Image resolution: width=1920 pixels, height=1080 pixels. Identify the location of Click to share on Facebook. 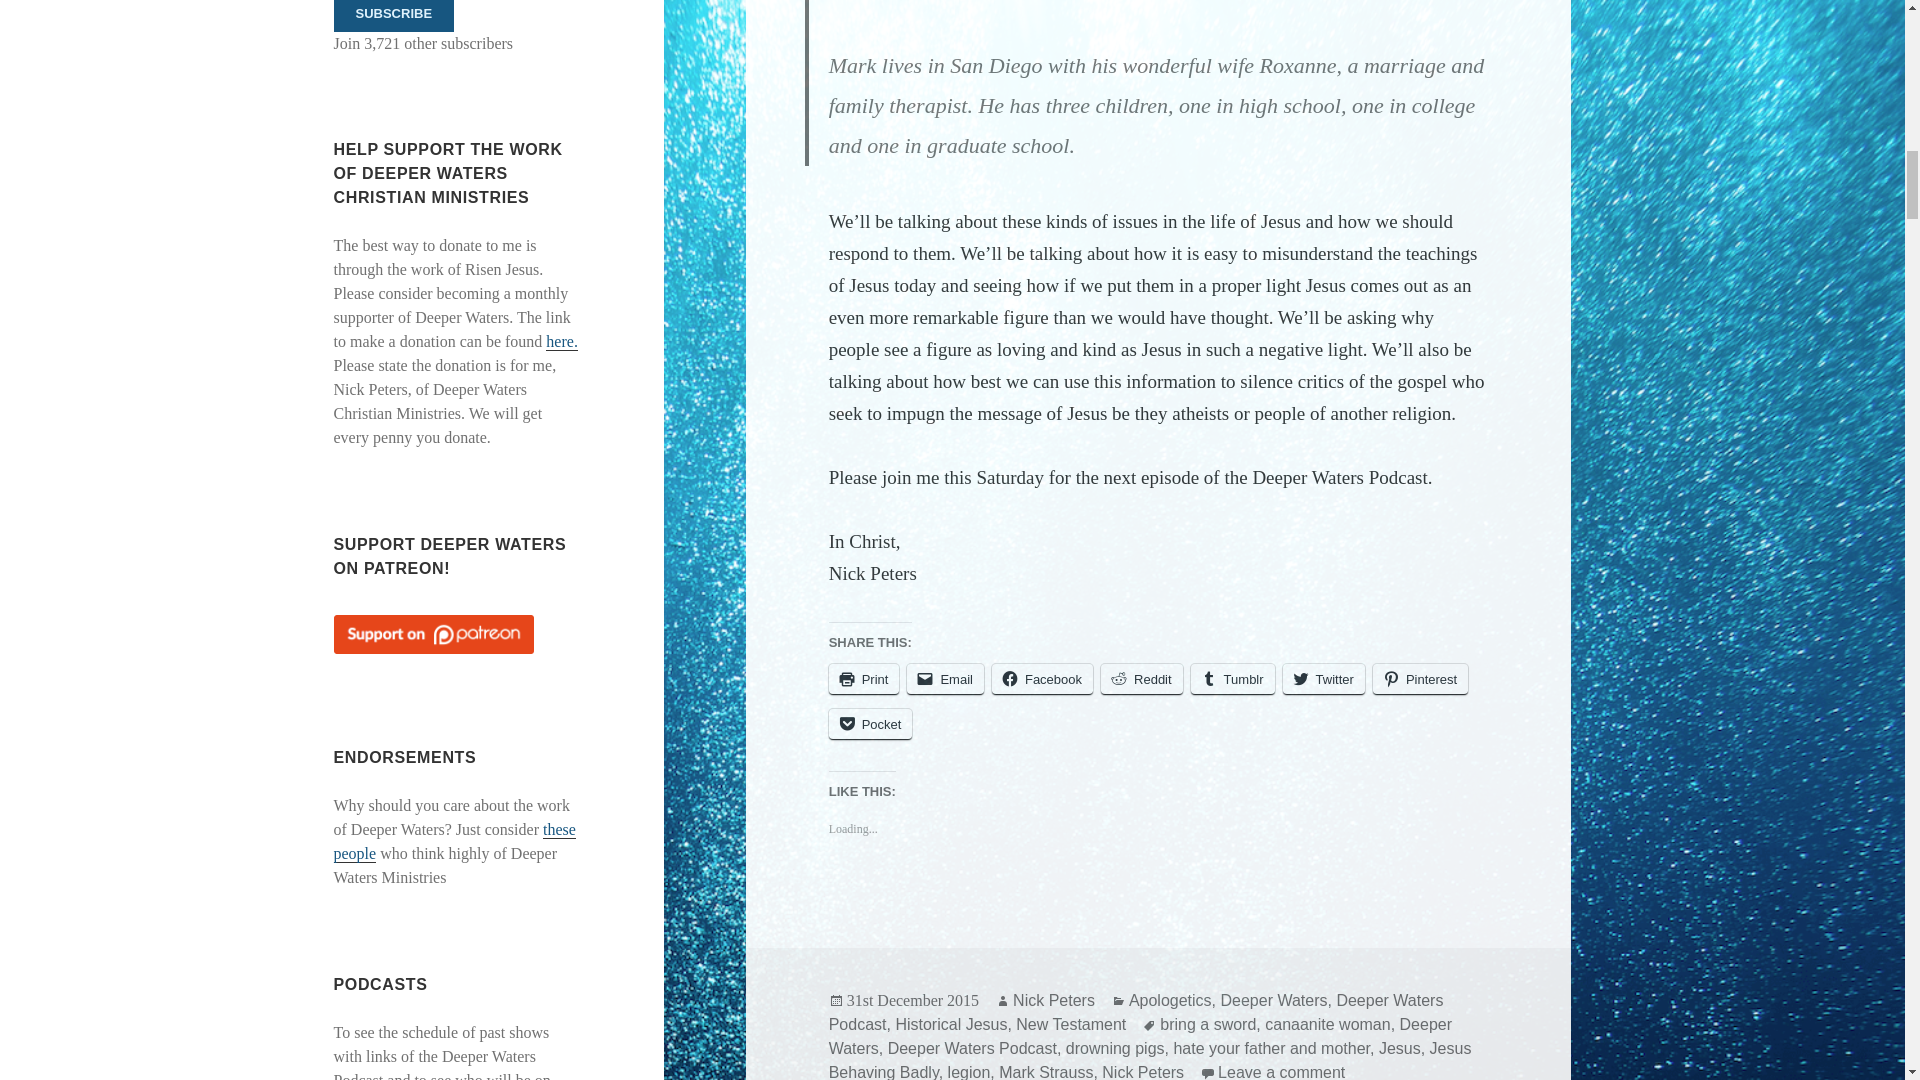
(1042, 680).